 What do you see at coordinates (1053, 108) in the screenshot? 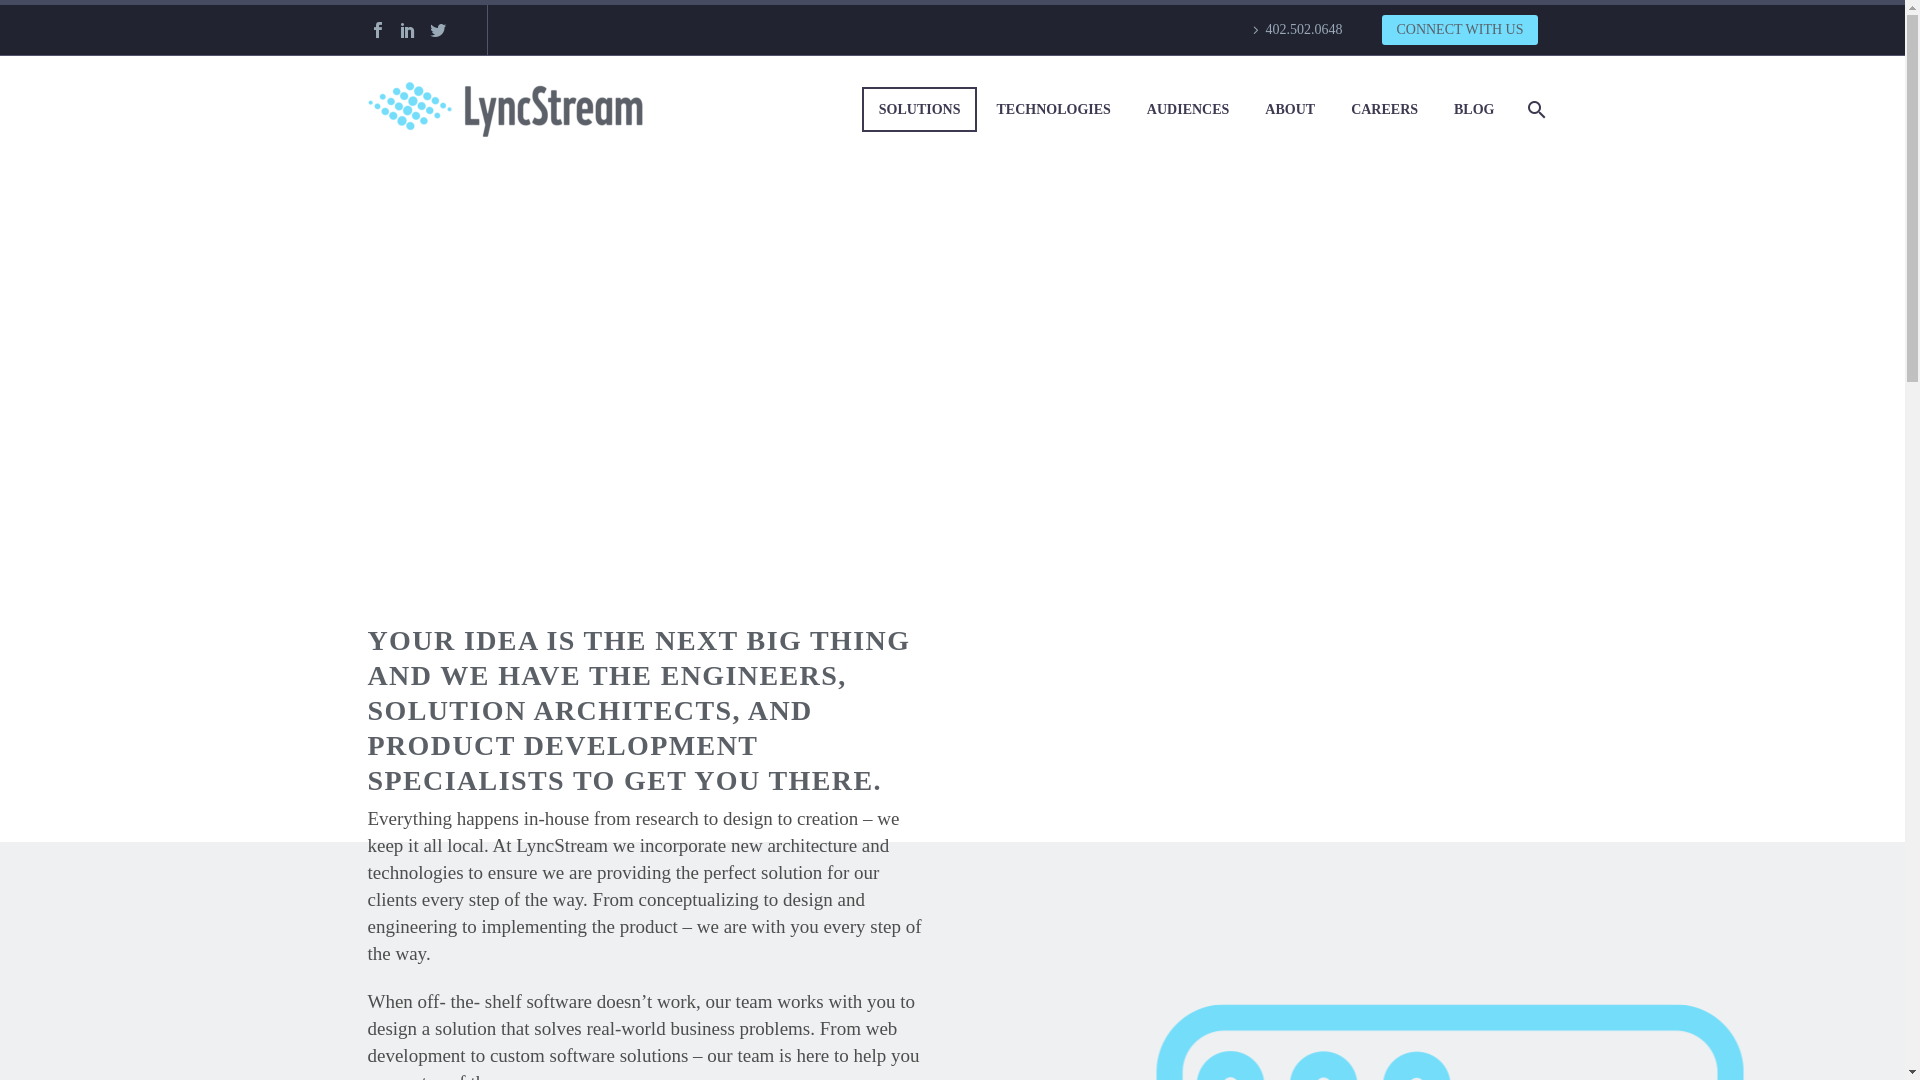
I see `TECHNOLOGIES` at bounding box center [1053, 108].